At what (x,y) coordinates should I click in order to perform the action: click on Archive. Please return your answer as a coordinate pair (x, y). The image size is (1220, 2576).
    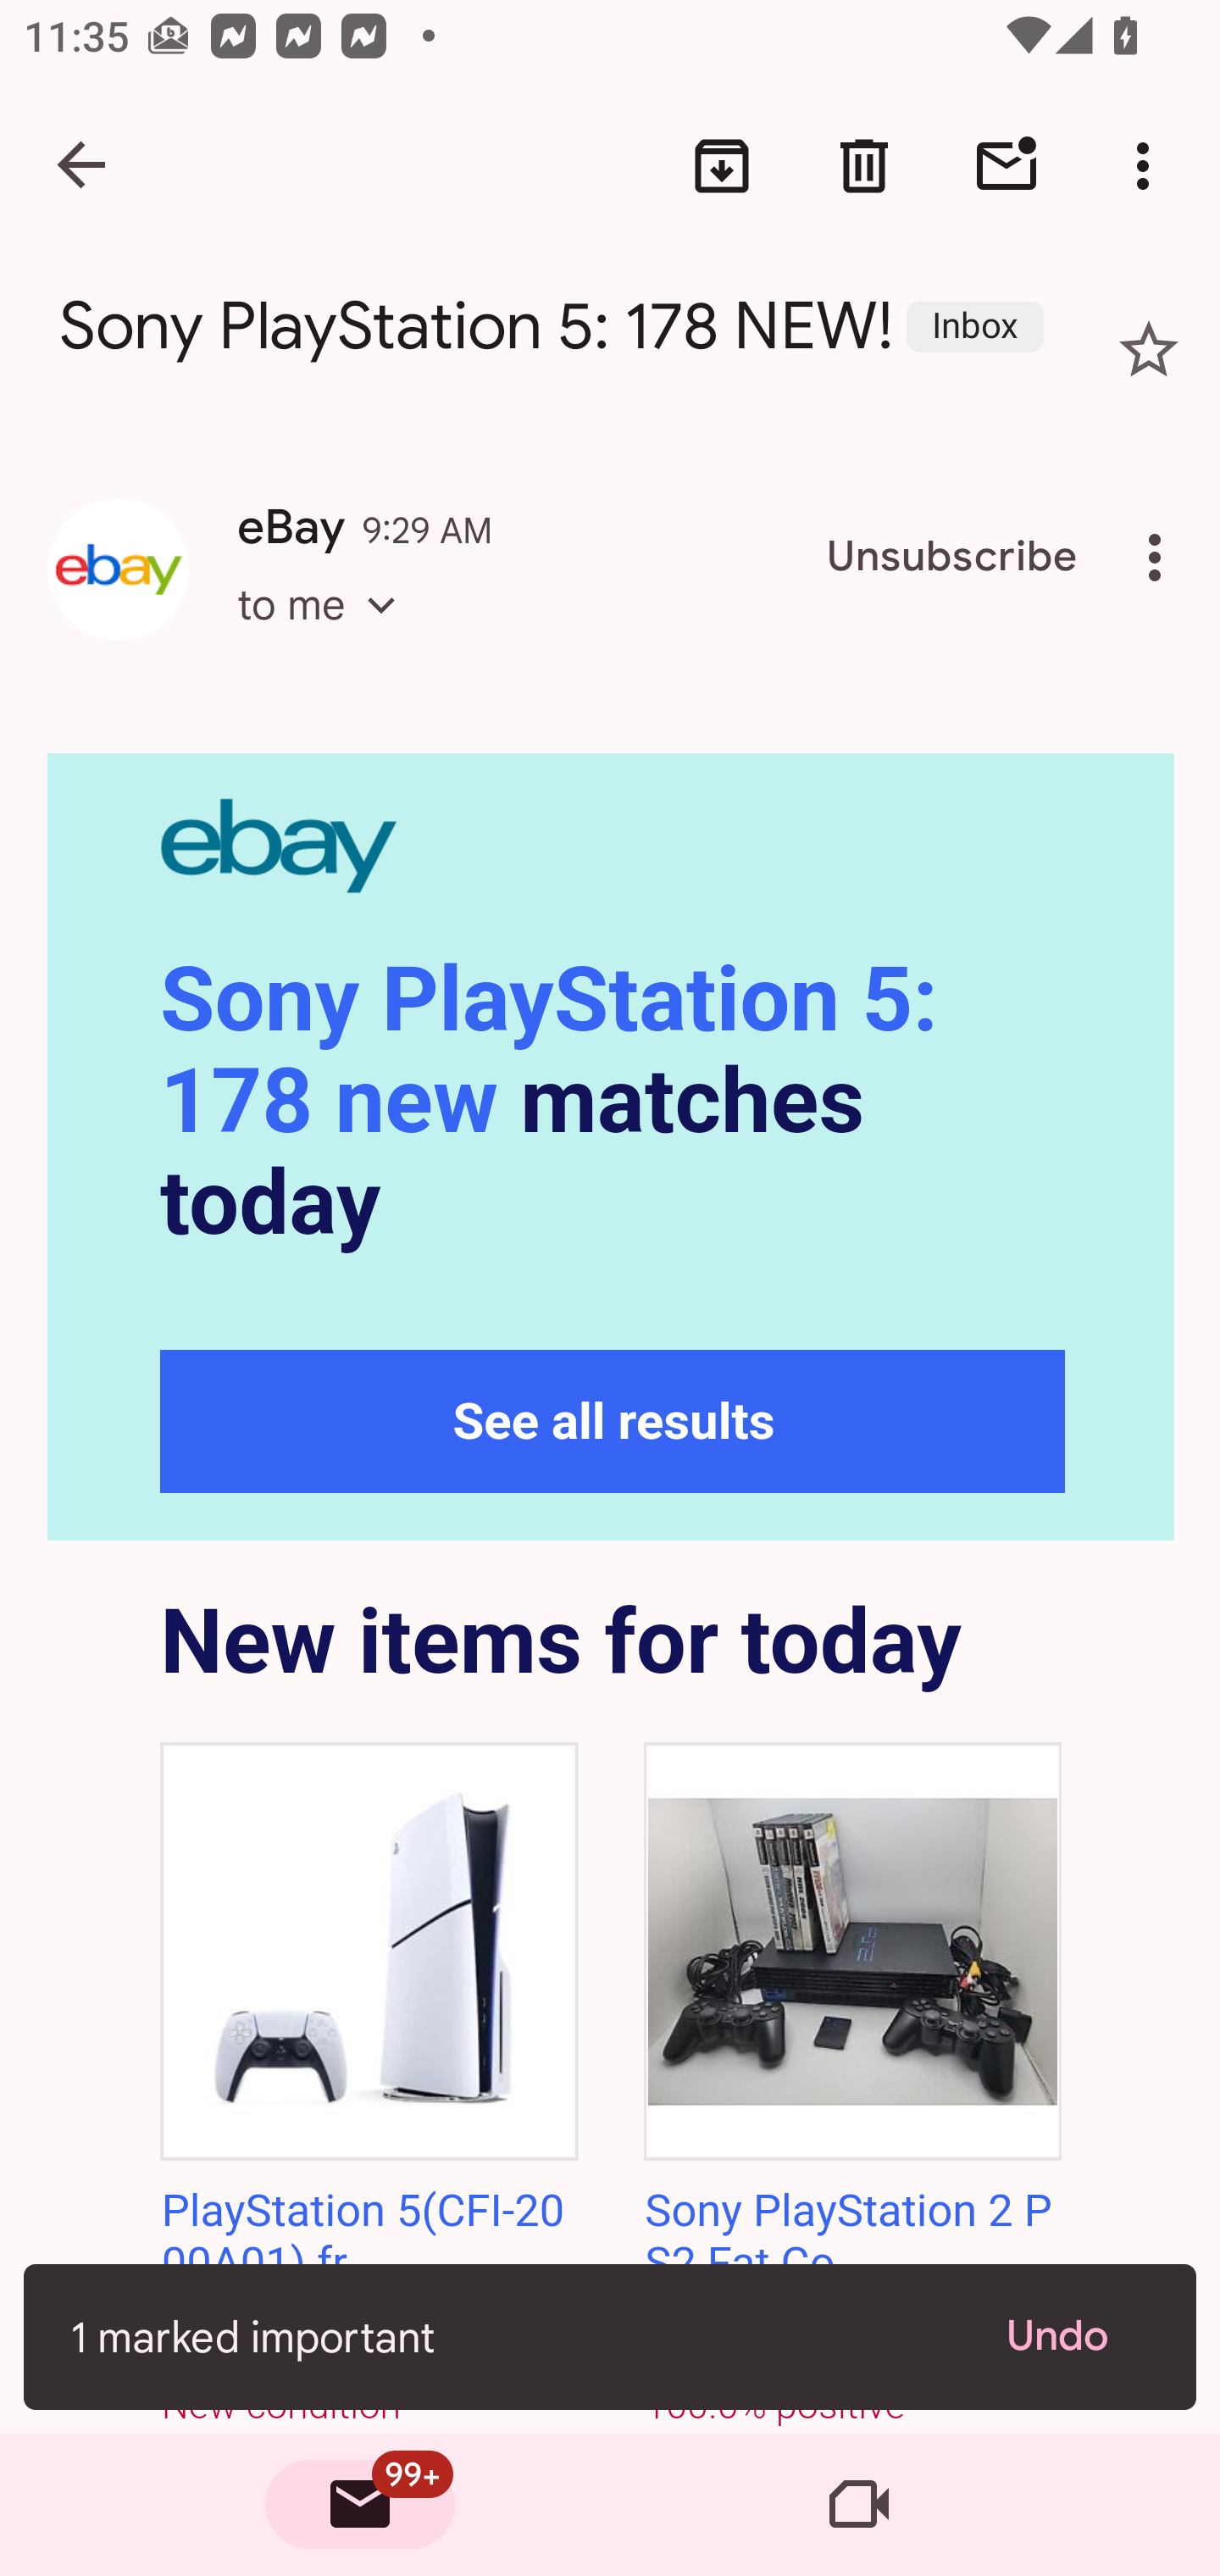
    Looking at the image, I should click on (722, 166).